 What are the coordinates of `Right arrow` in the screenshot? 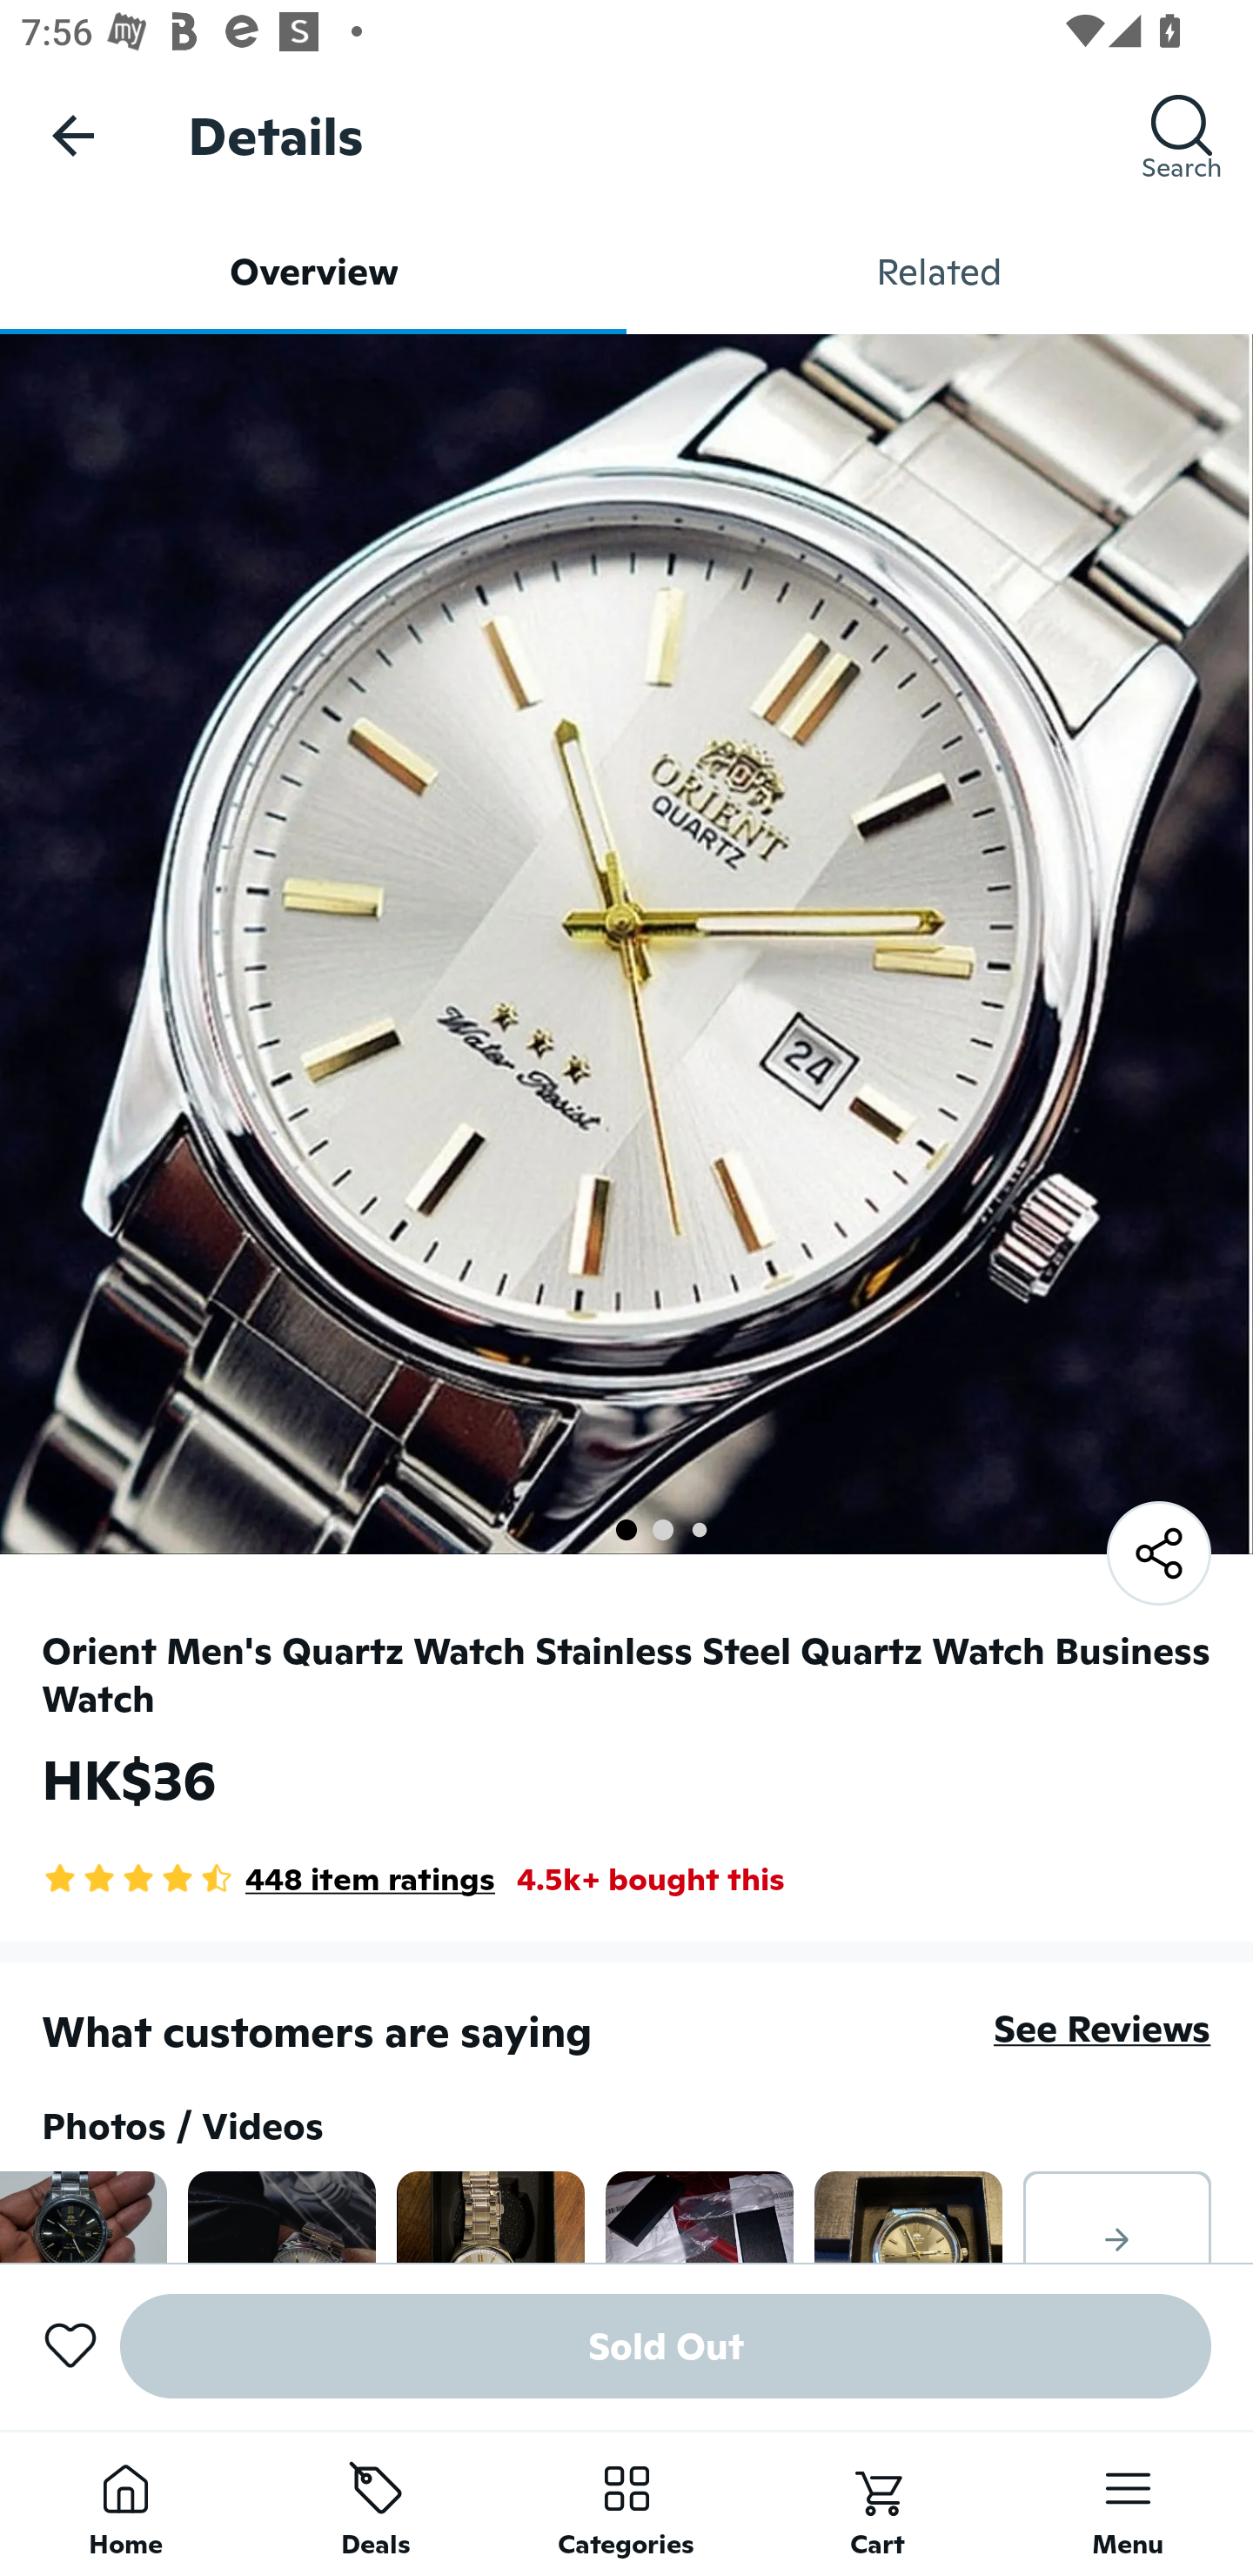 It's located at (1117, 2216).